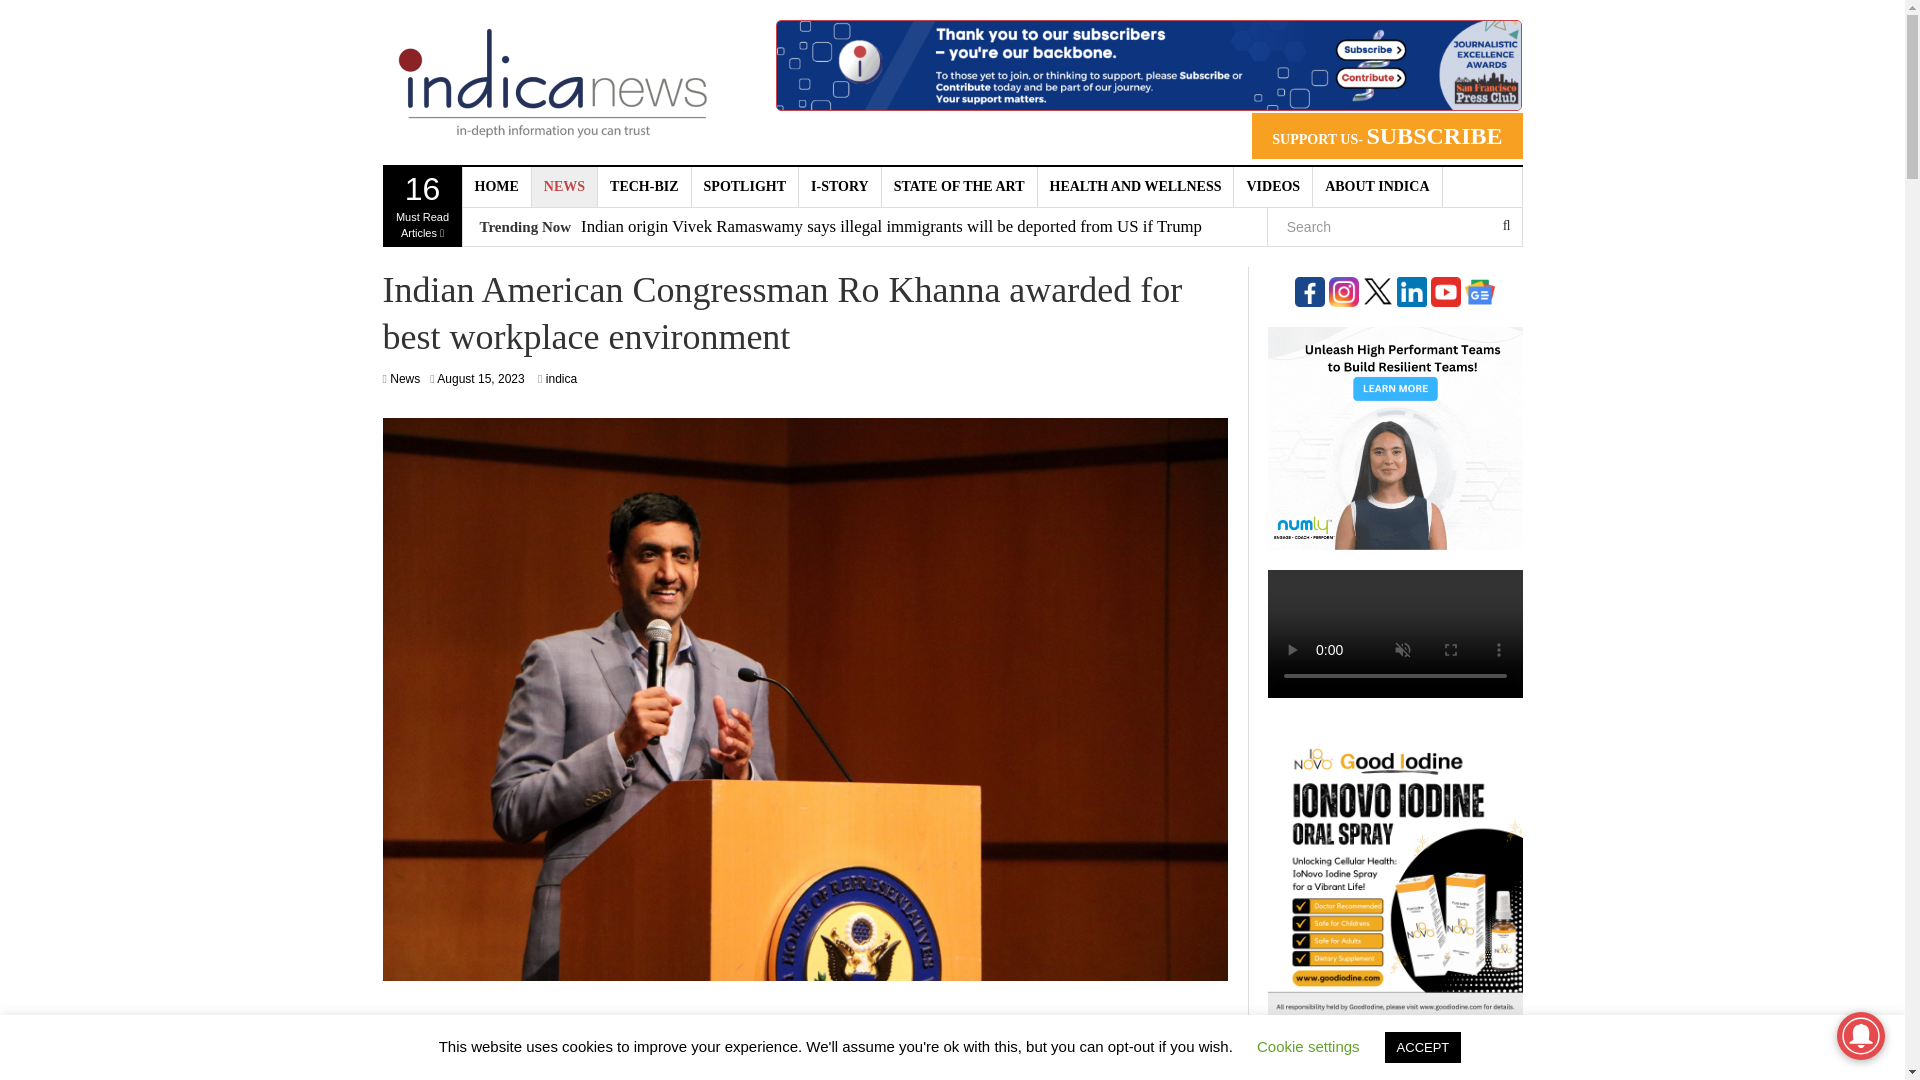  What do you see at coordinates (748, 1041) in the screenshot?
I see `Share` at bounding box center [748, 1041].